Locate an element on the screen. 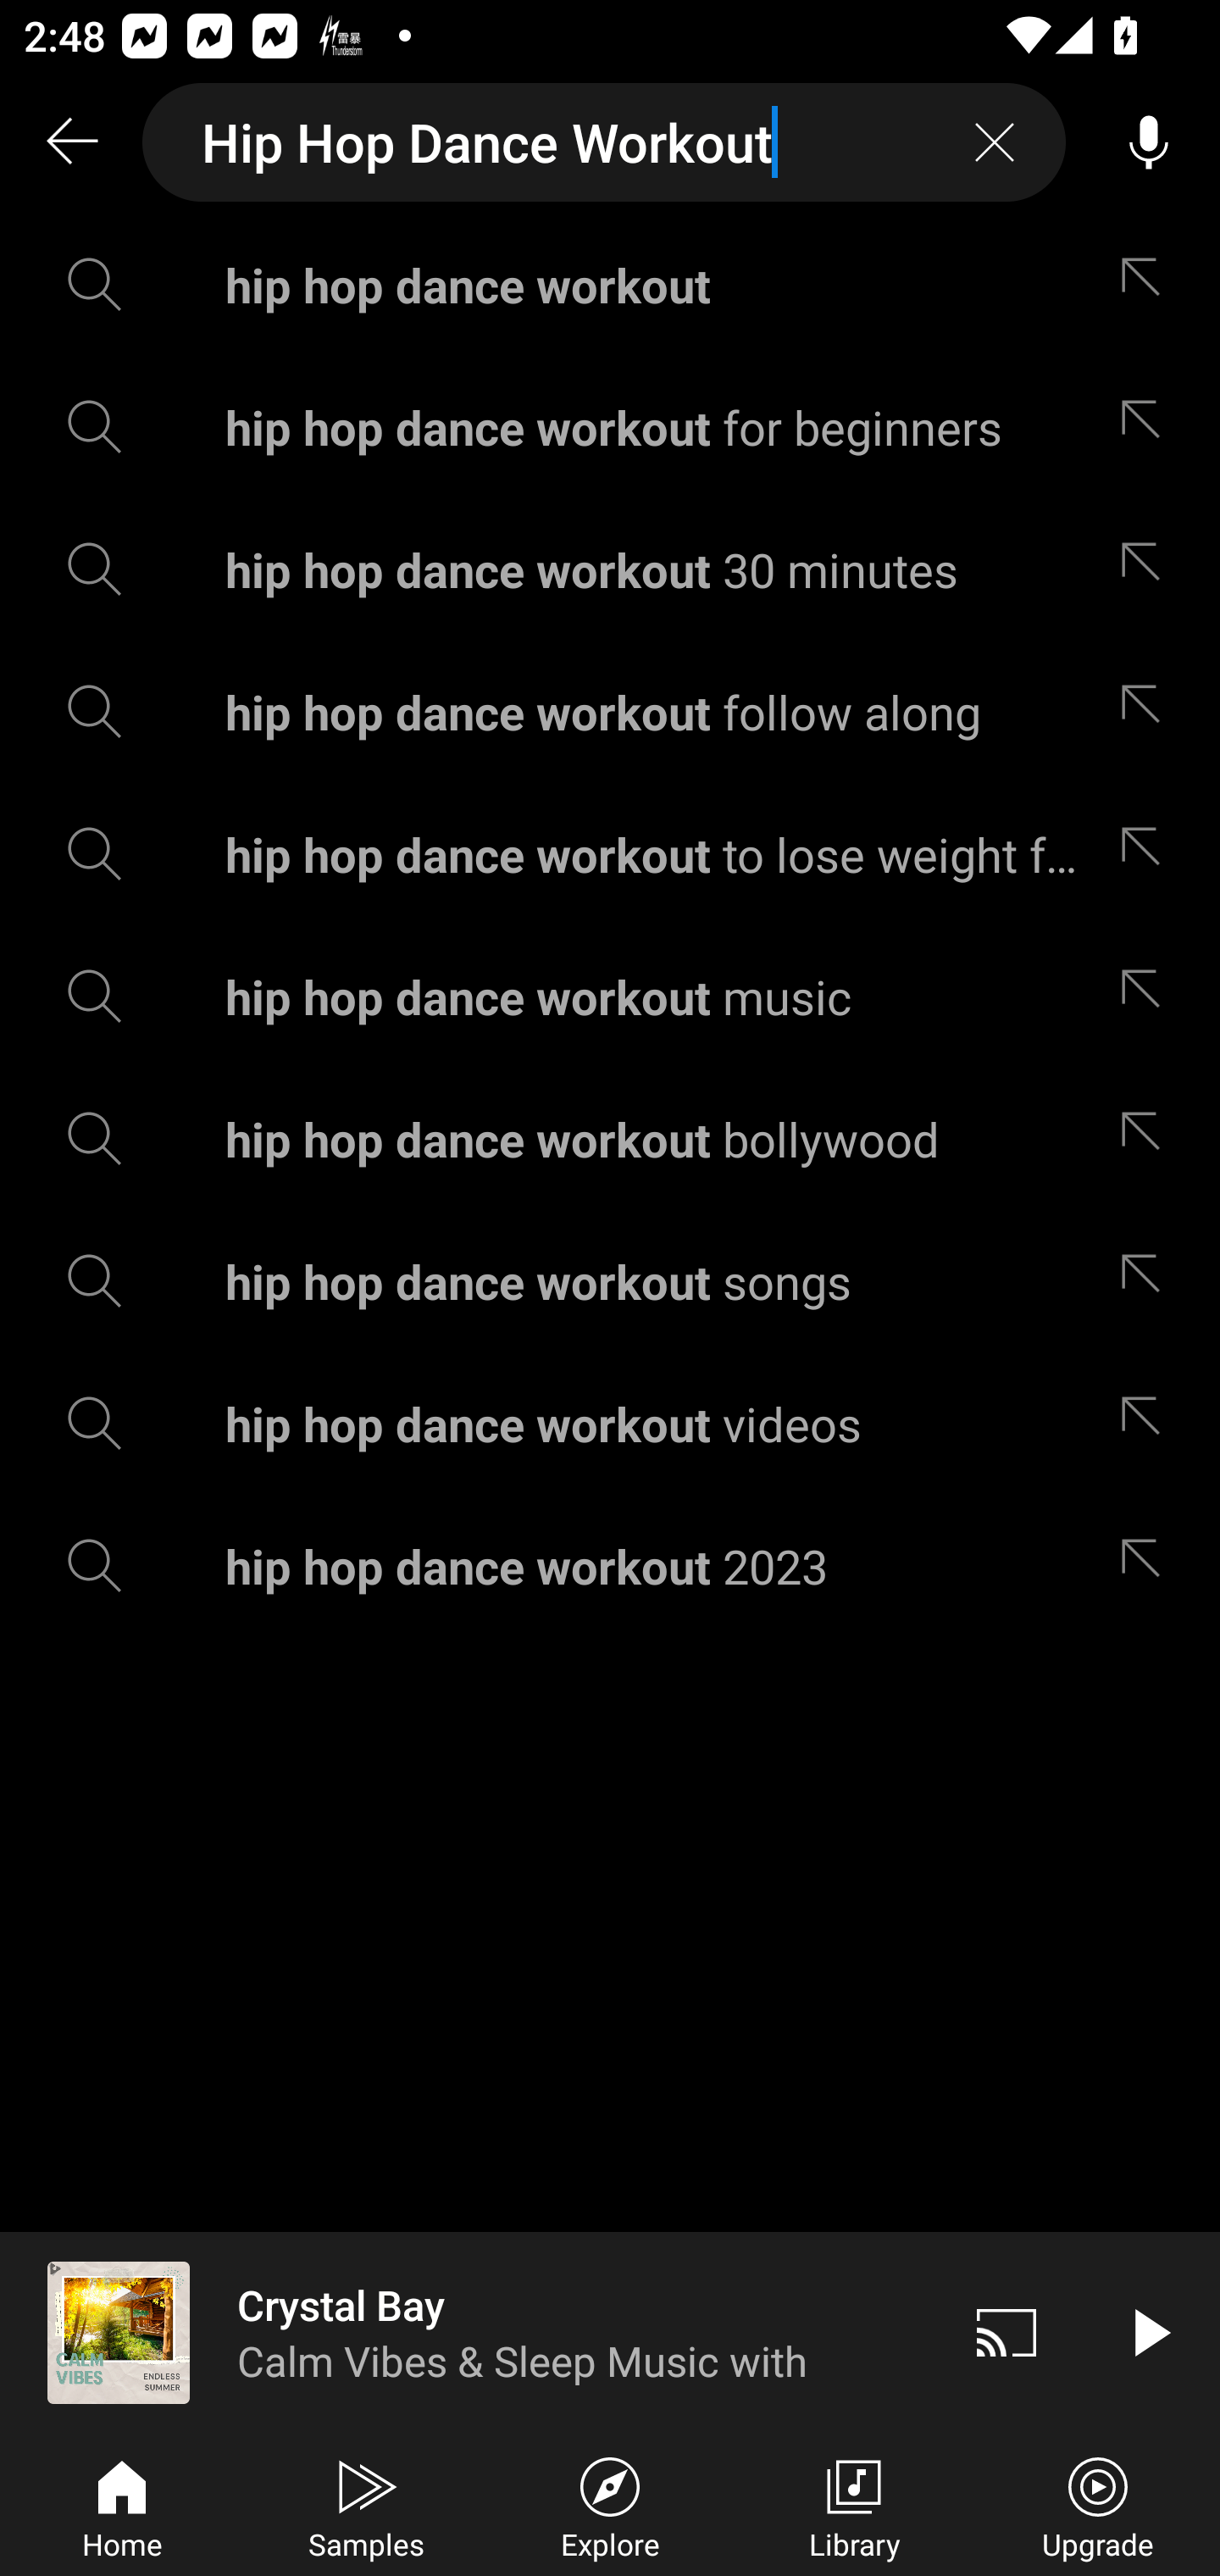  Samples is located at coordinates (366, 2505).